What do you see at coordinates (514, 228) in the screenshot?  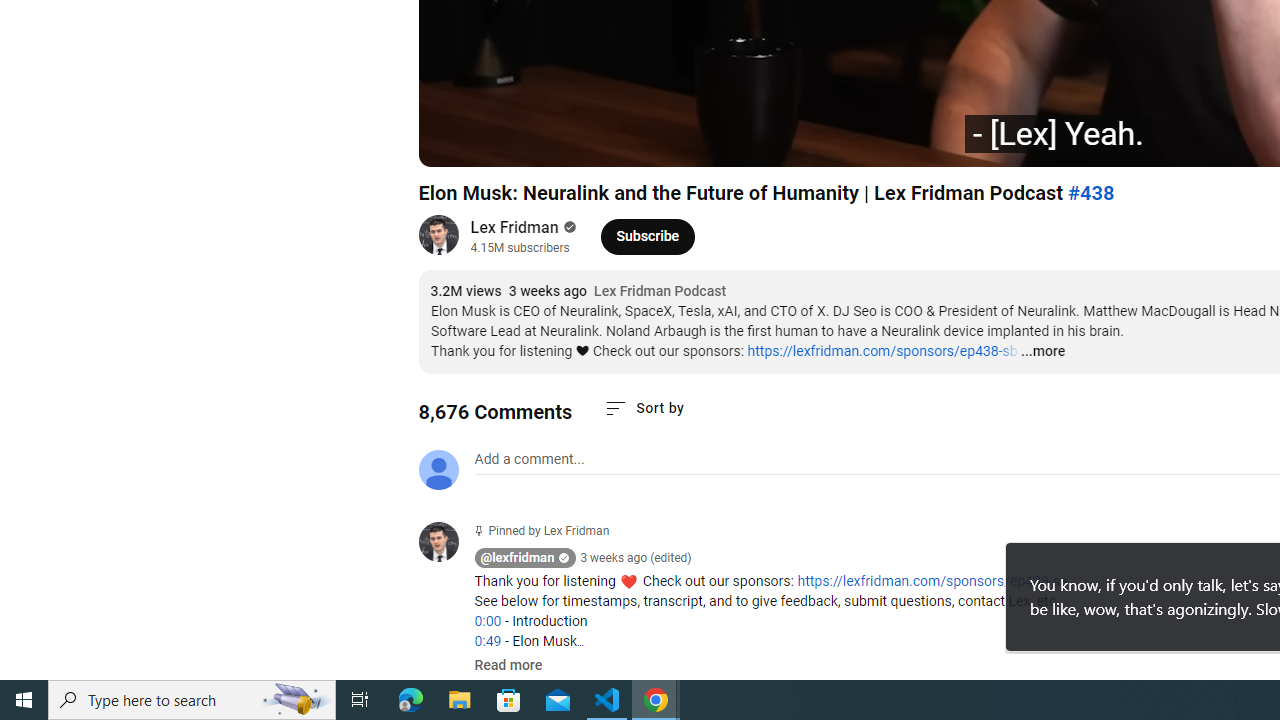 I see `Lex Fridman` at bounding box center [514, 228].